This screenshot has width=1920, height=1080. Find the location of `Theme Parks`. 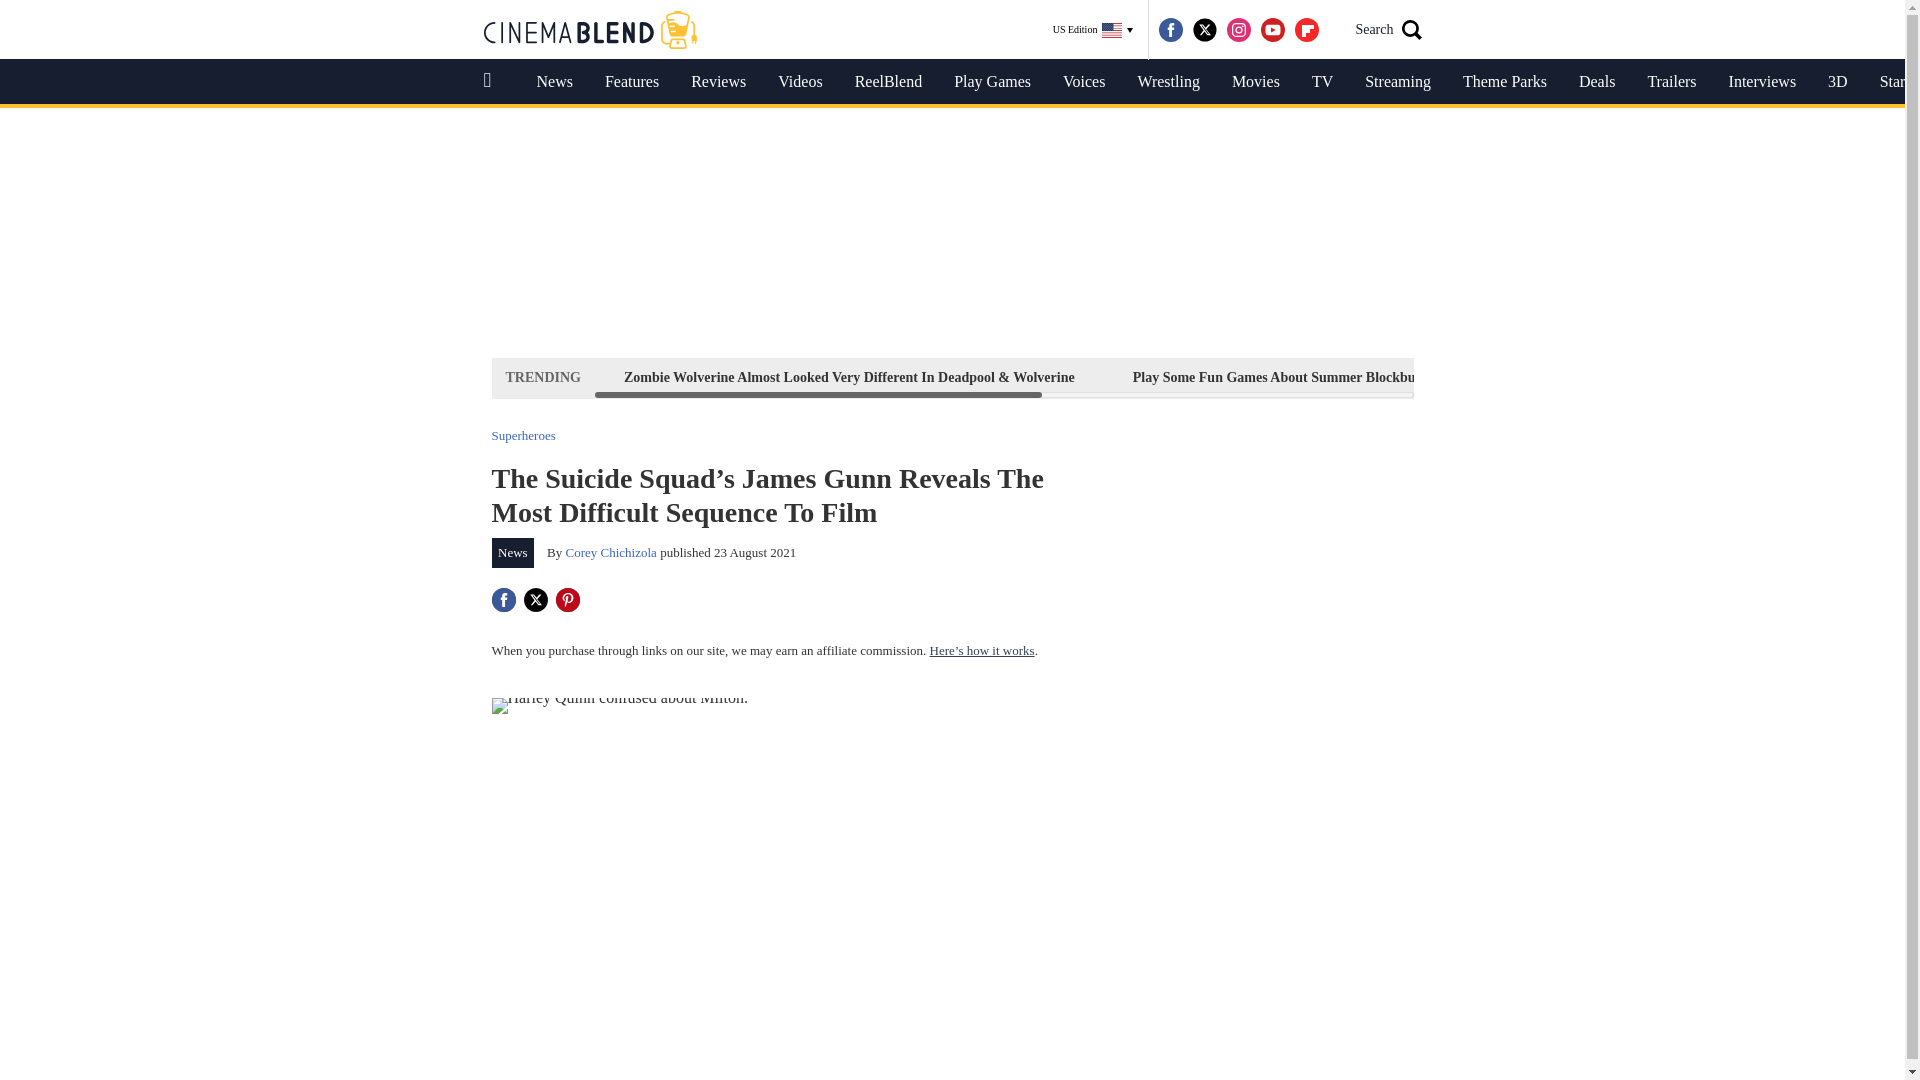

Theme Parks is located at coordinates (1504, 82).